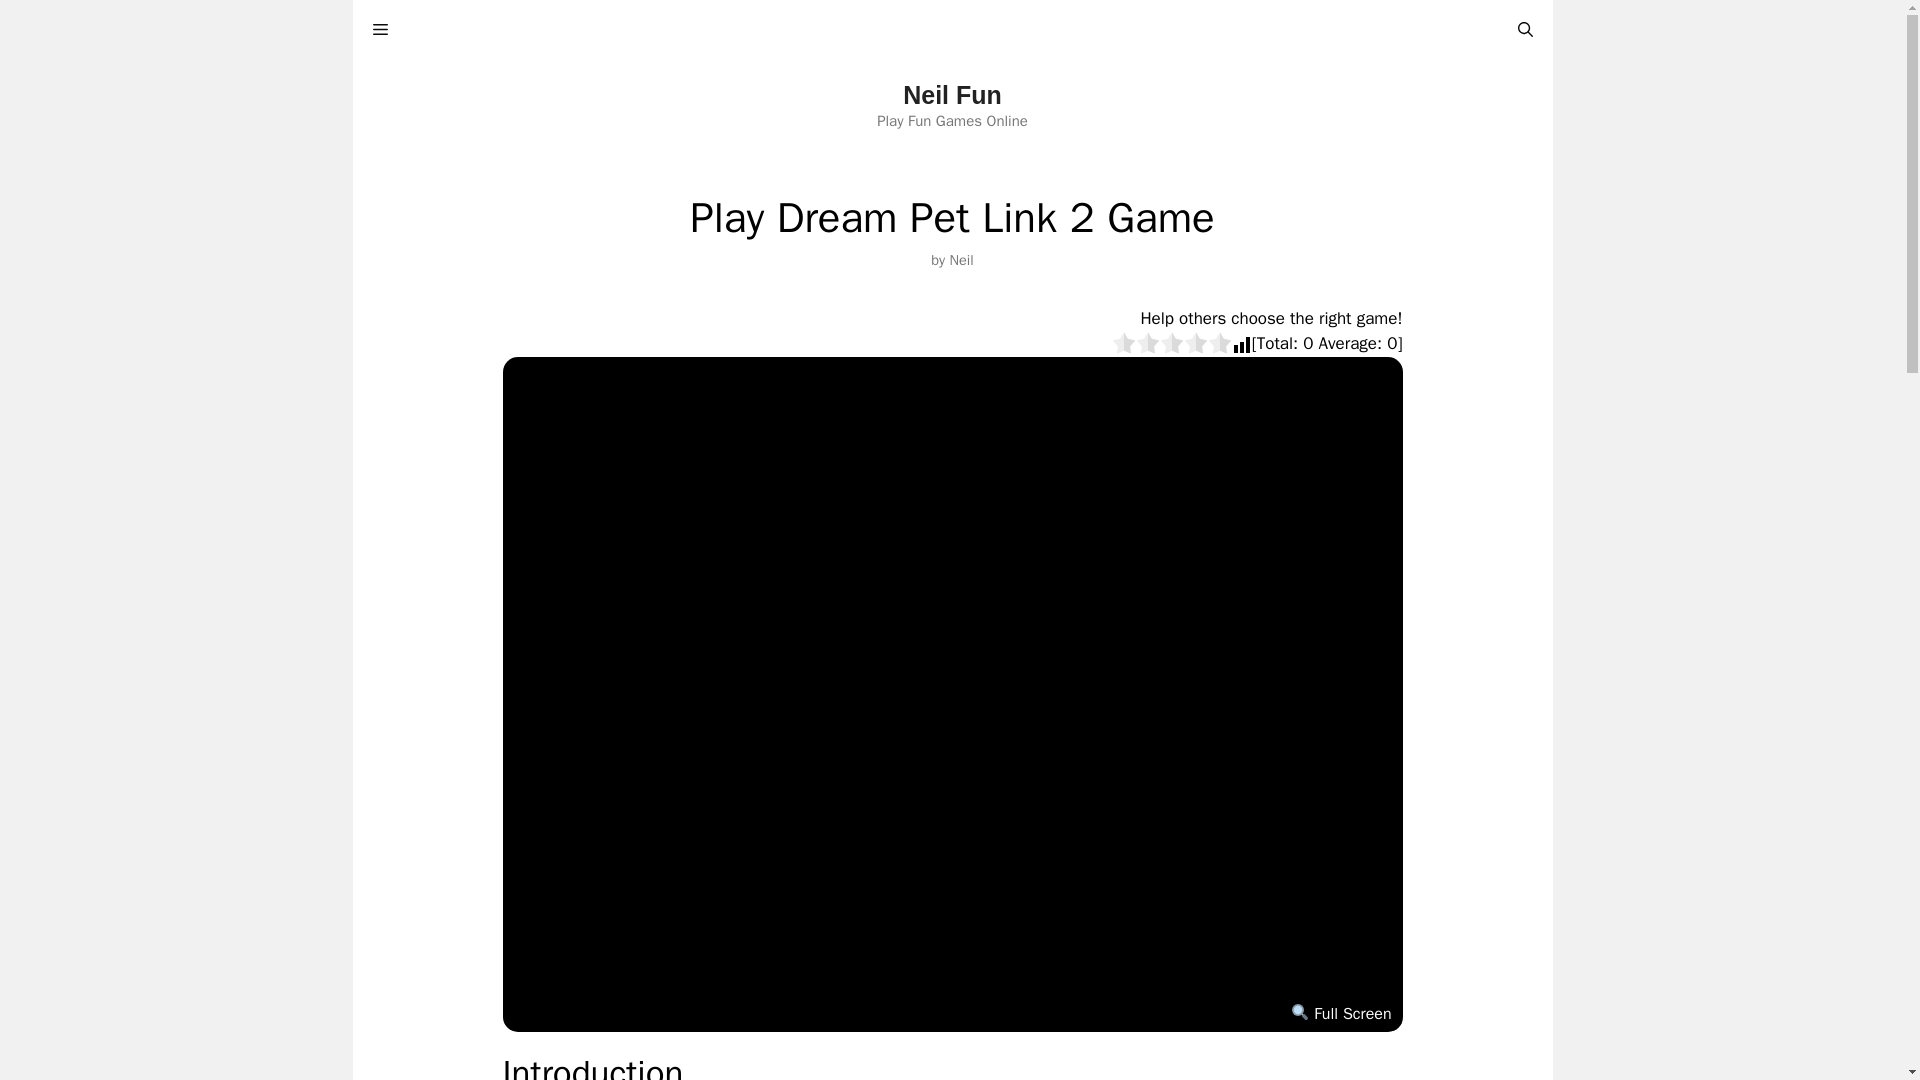 The height and width of the screenshot is (1080, 1920). Describe the element at coordinates (952, 95) in the screenshot. I see `Neil Fun` at that location.